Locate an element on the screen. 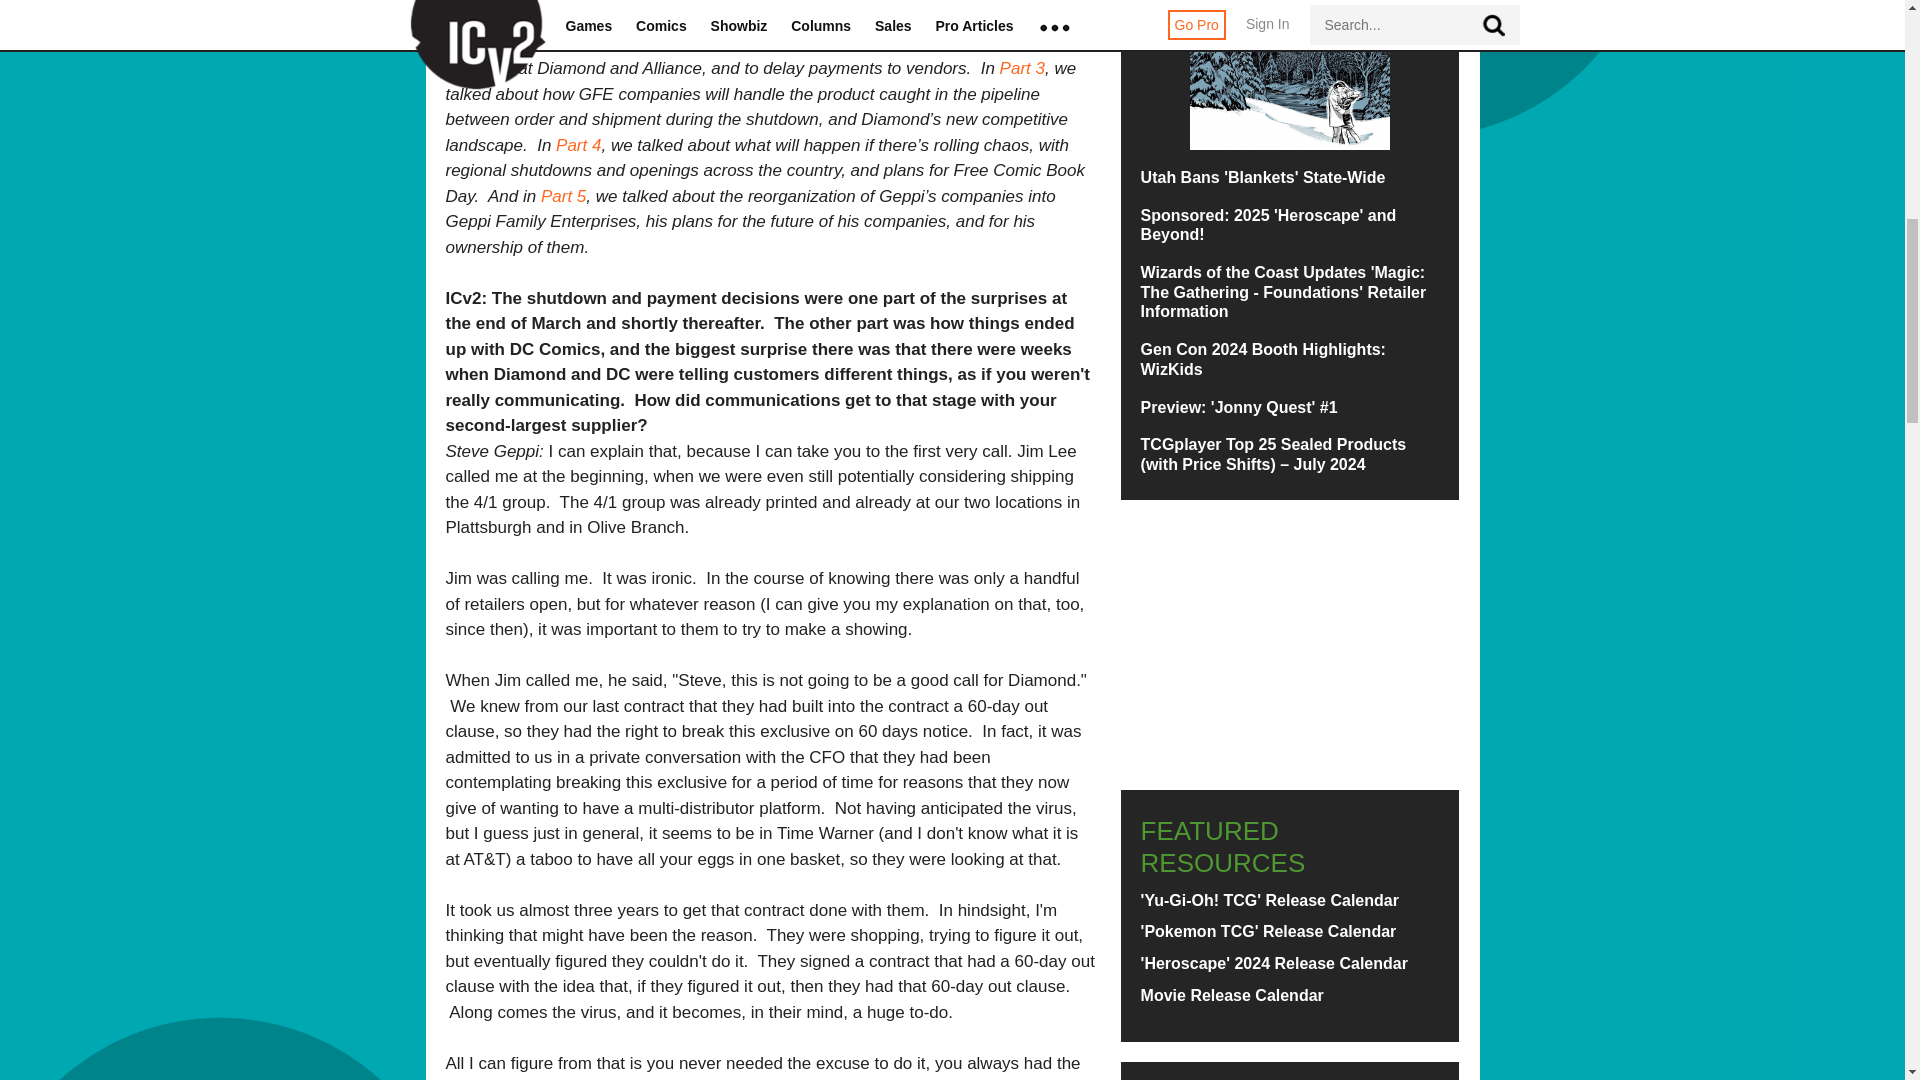 Image resolution: width=1920 pixels, height=1080 pixels. Part 3 is located at coordinates (1022, 68).